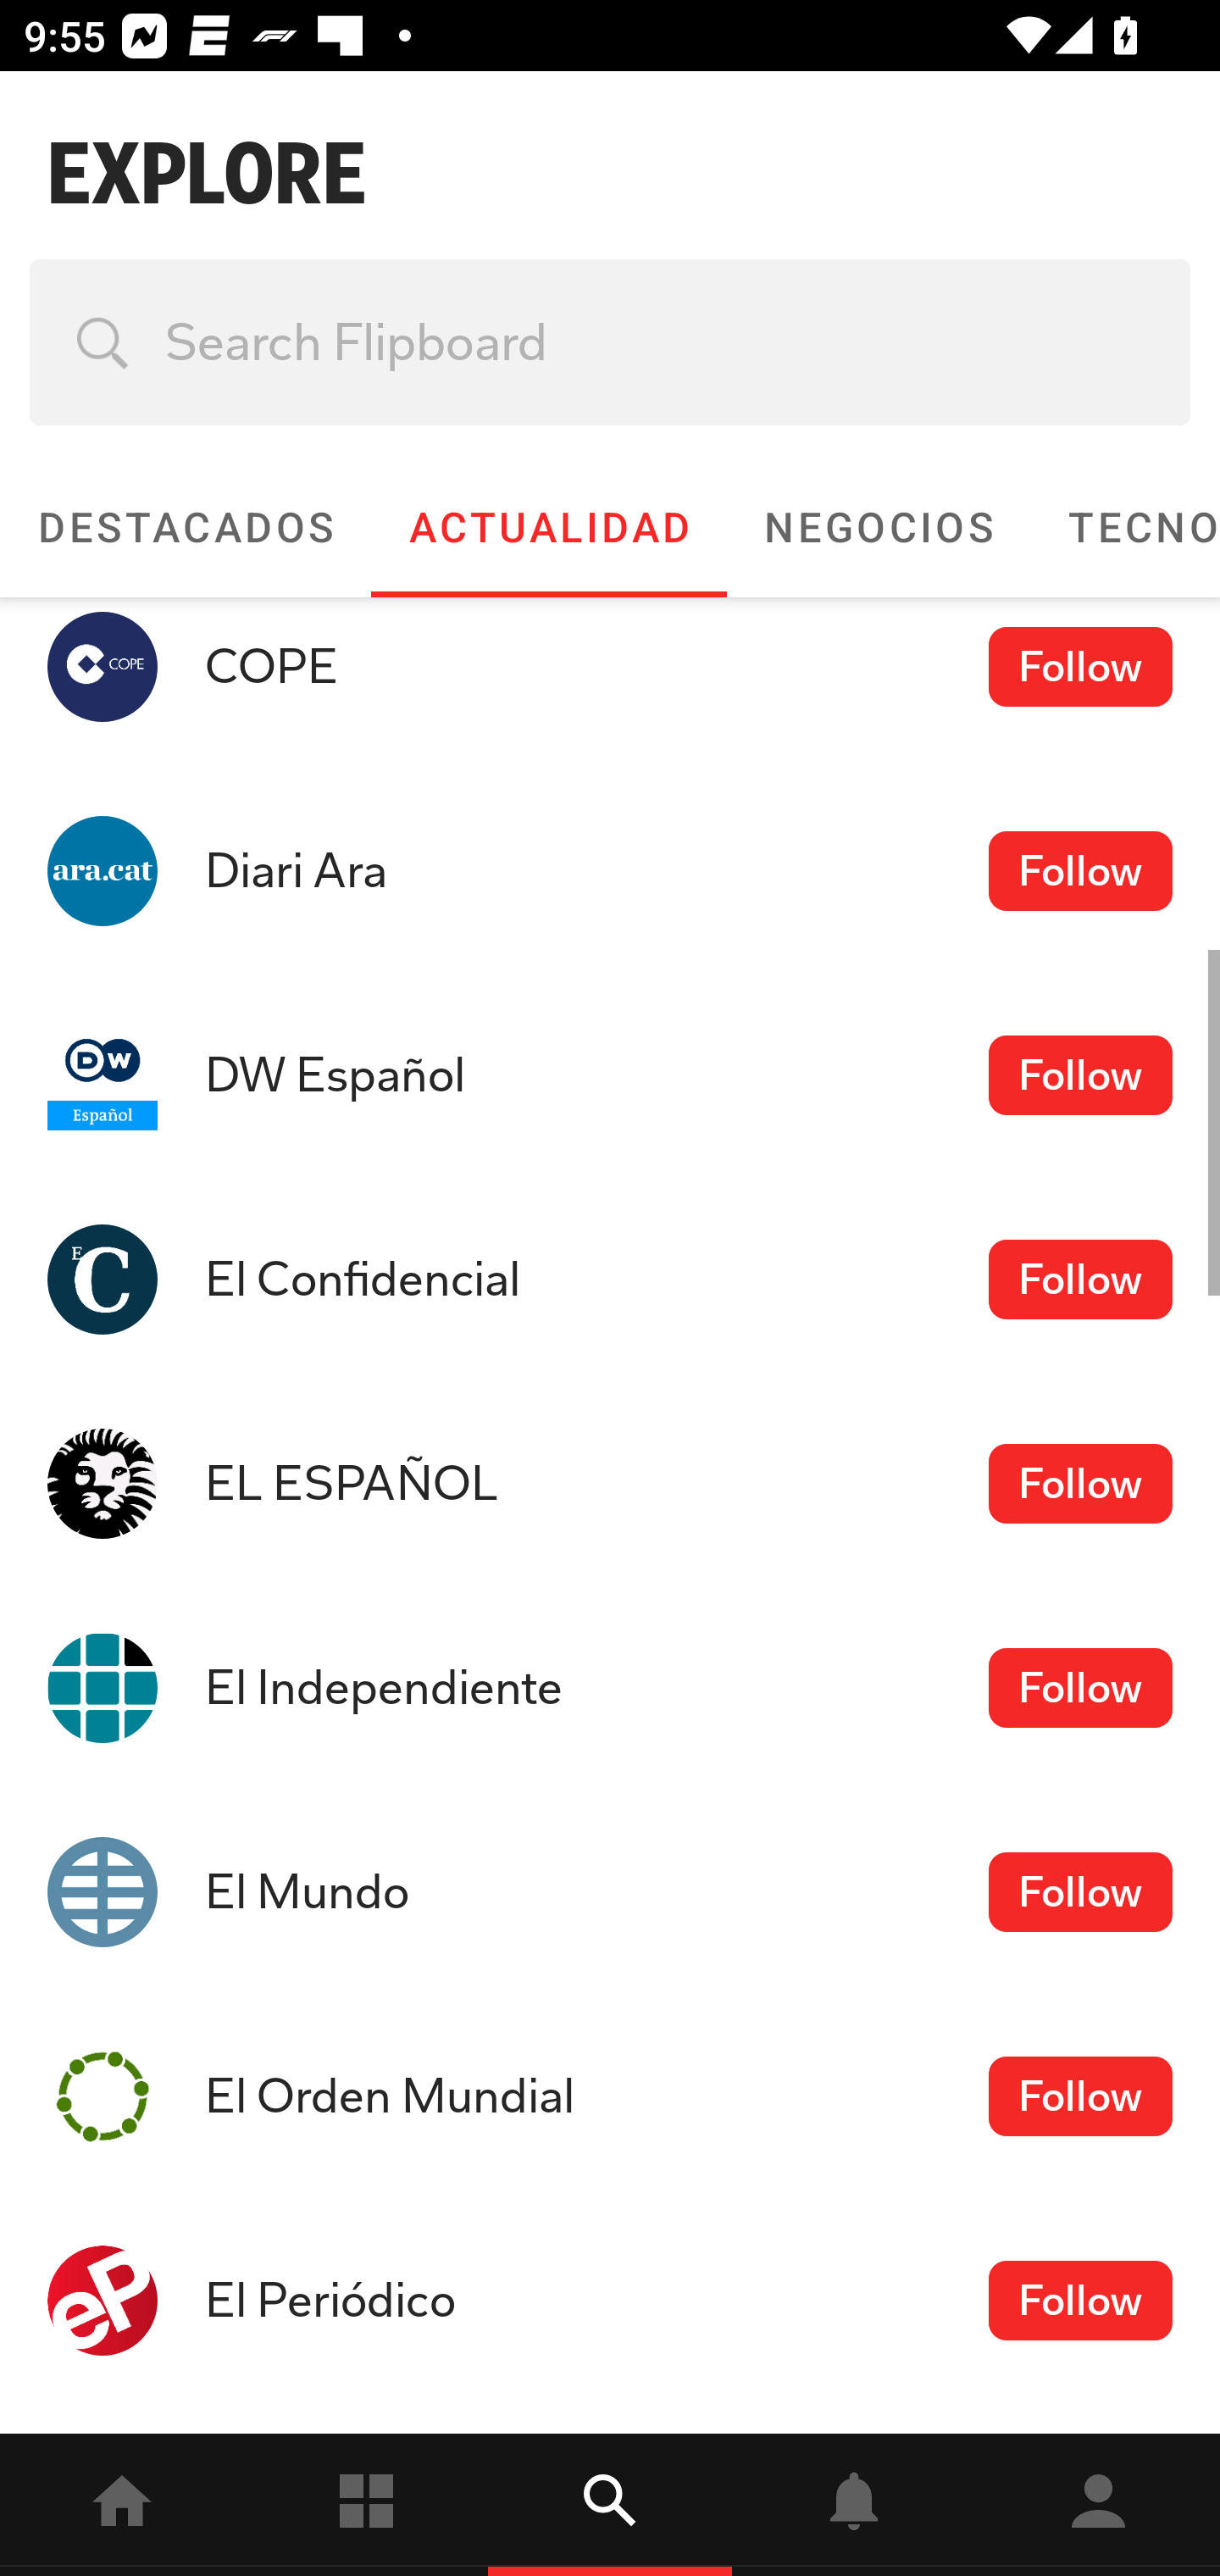 The height and width of the screenshot is (2576, 1220). Describe the element at coordinates (1079, 665) in the screenshot. I see `Follow` at that location.